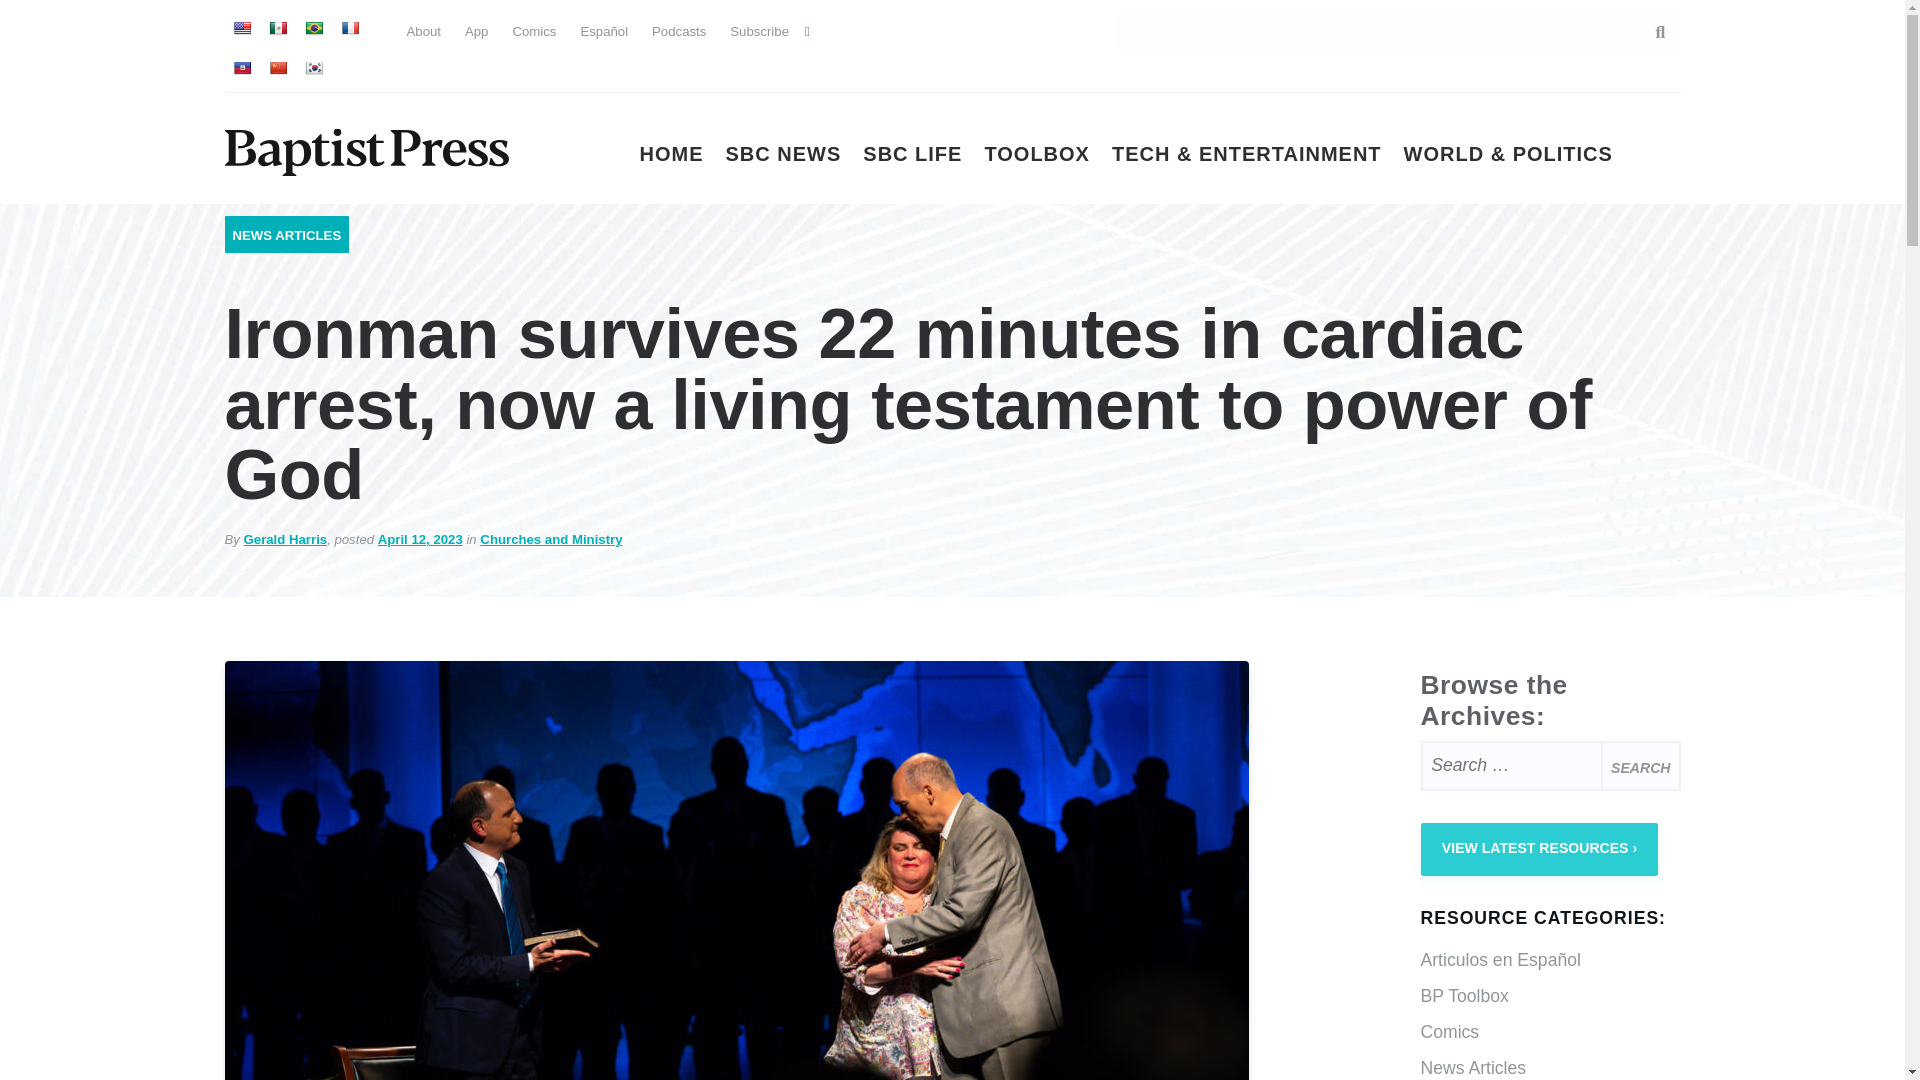  What do you see at coordinates (286, 539) in the screenshot?
I see `Gerald Harris` at bounding box center [286, 539].